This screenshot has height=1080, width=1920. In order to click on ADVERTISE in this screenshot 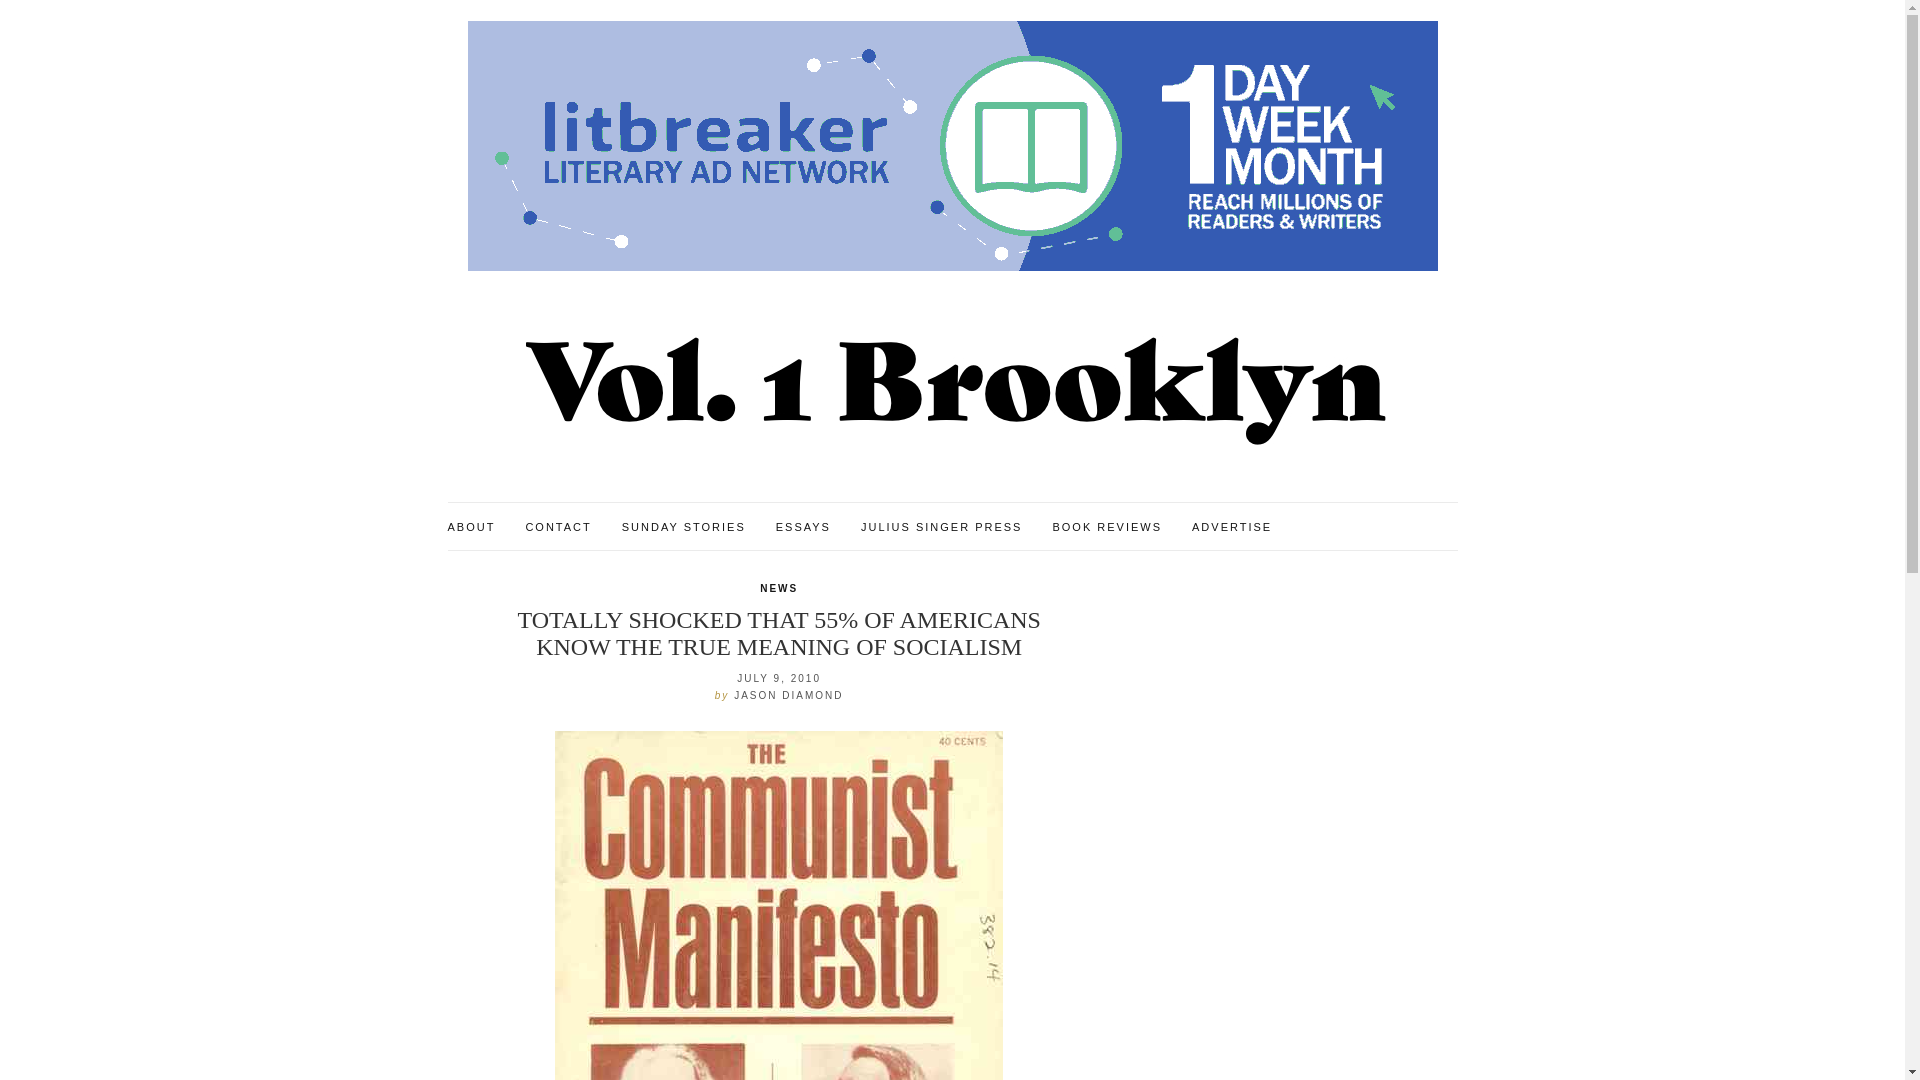, I will do `click(1232, 528)`.